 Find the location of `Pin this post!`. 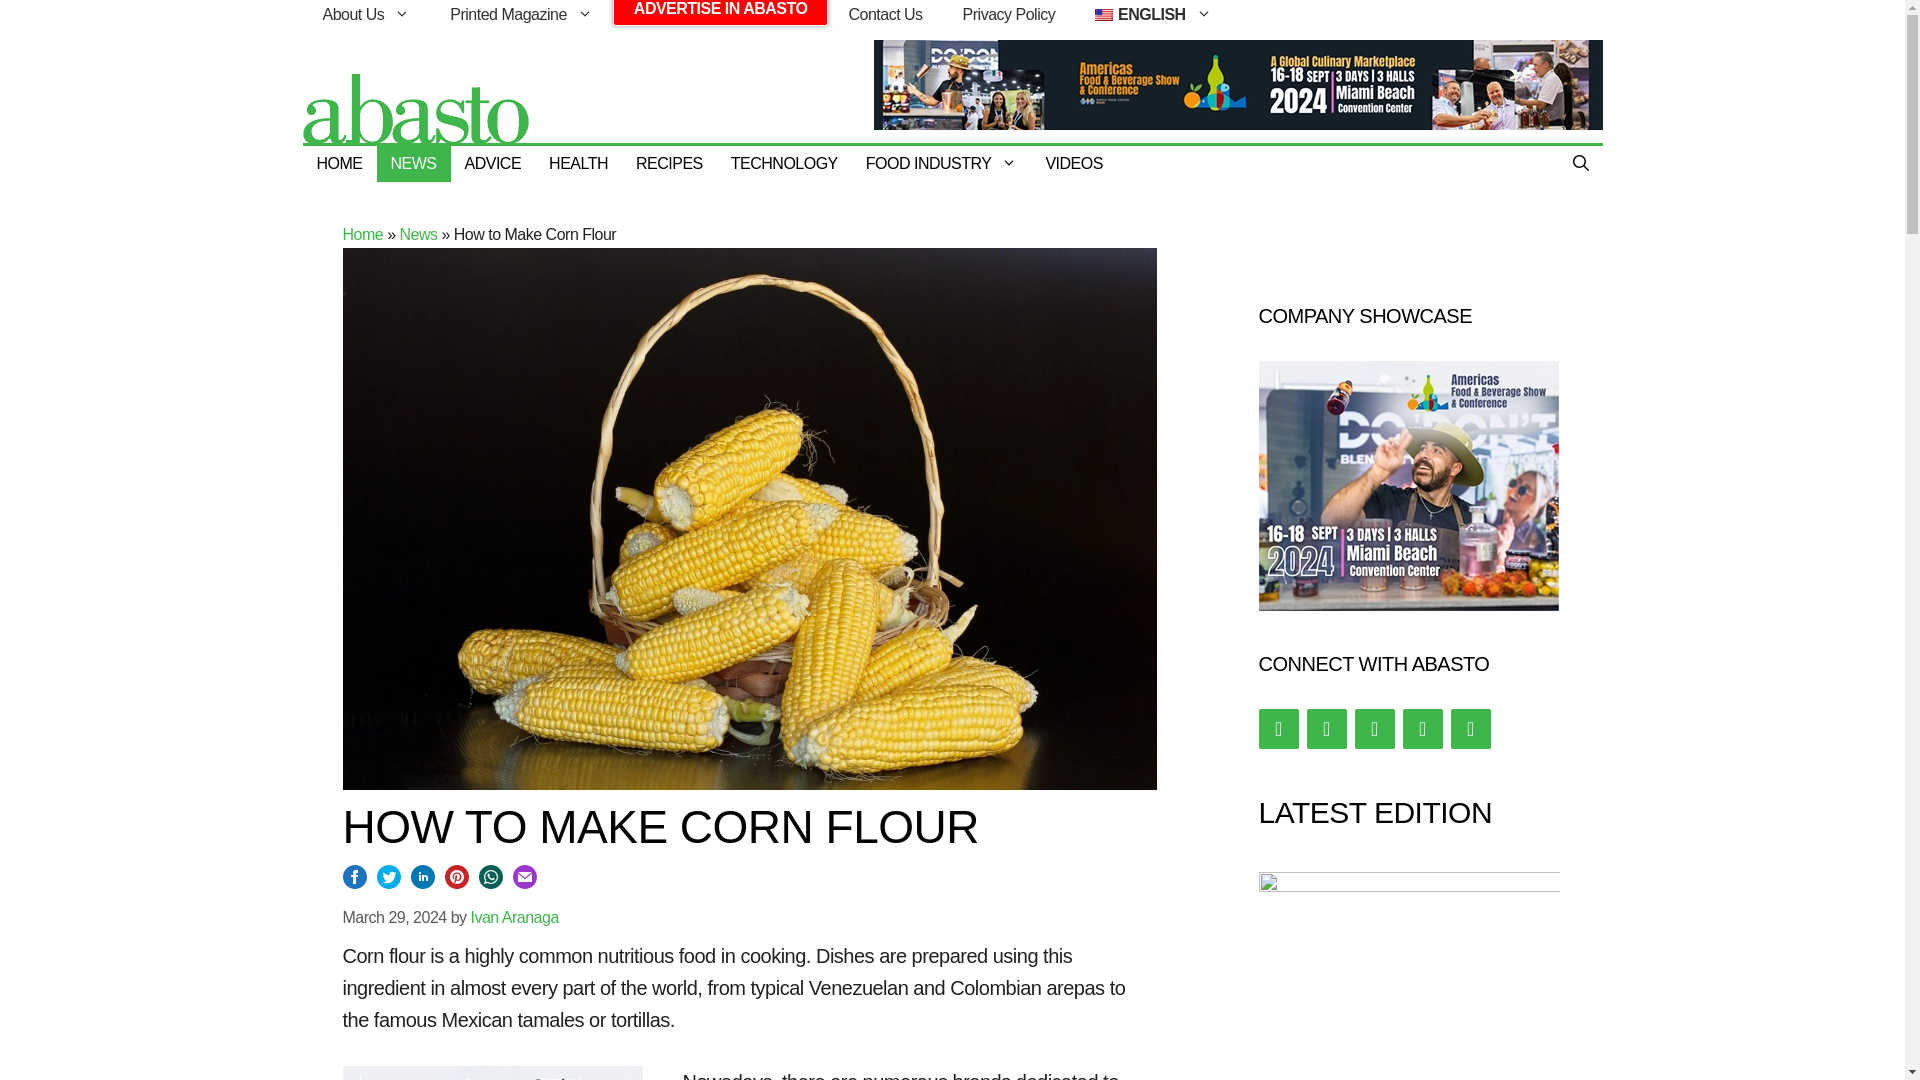

Pin this post! is located at coordinates (456, 882).